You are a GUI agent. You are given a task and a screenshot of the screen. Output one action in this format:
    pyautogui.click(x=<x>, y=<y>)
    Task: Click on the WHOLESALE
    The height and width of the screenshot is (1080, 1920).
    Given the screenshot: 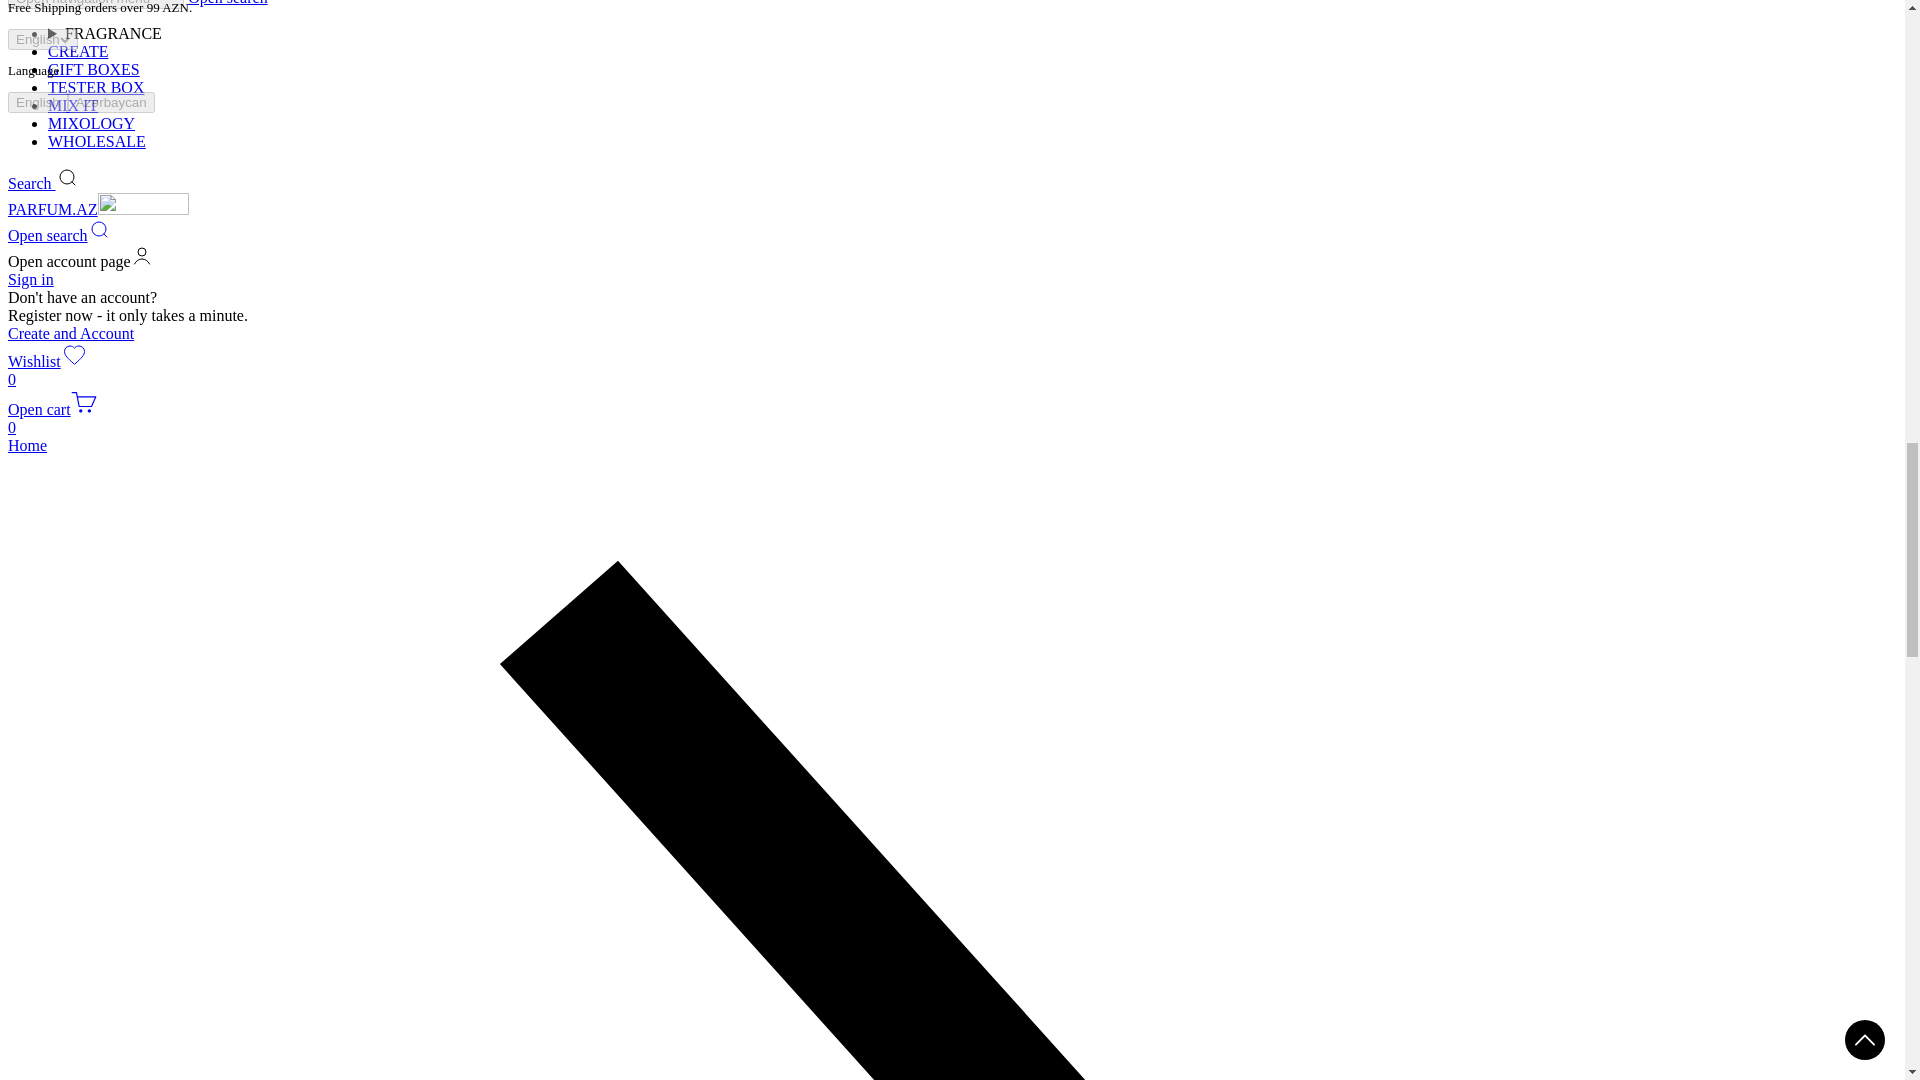 What is the action you would take?
    pyautogui.click(x=102, y=642)
    